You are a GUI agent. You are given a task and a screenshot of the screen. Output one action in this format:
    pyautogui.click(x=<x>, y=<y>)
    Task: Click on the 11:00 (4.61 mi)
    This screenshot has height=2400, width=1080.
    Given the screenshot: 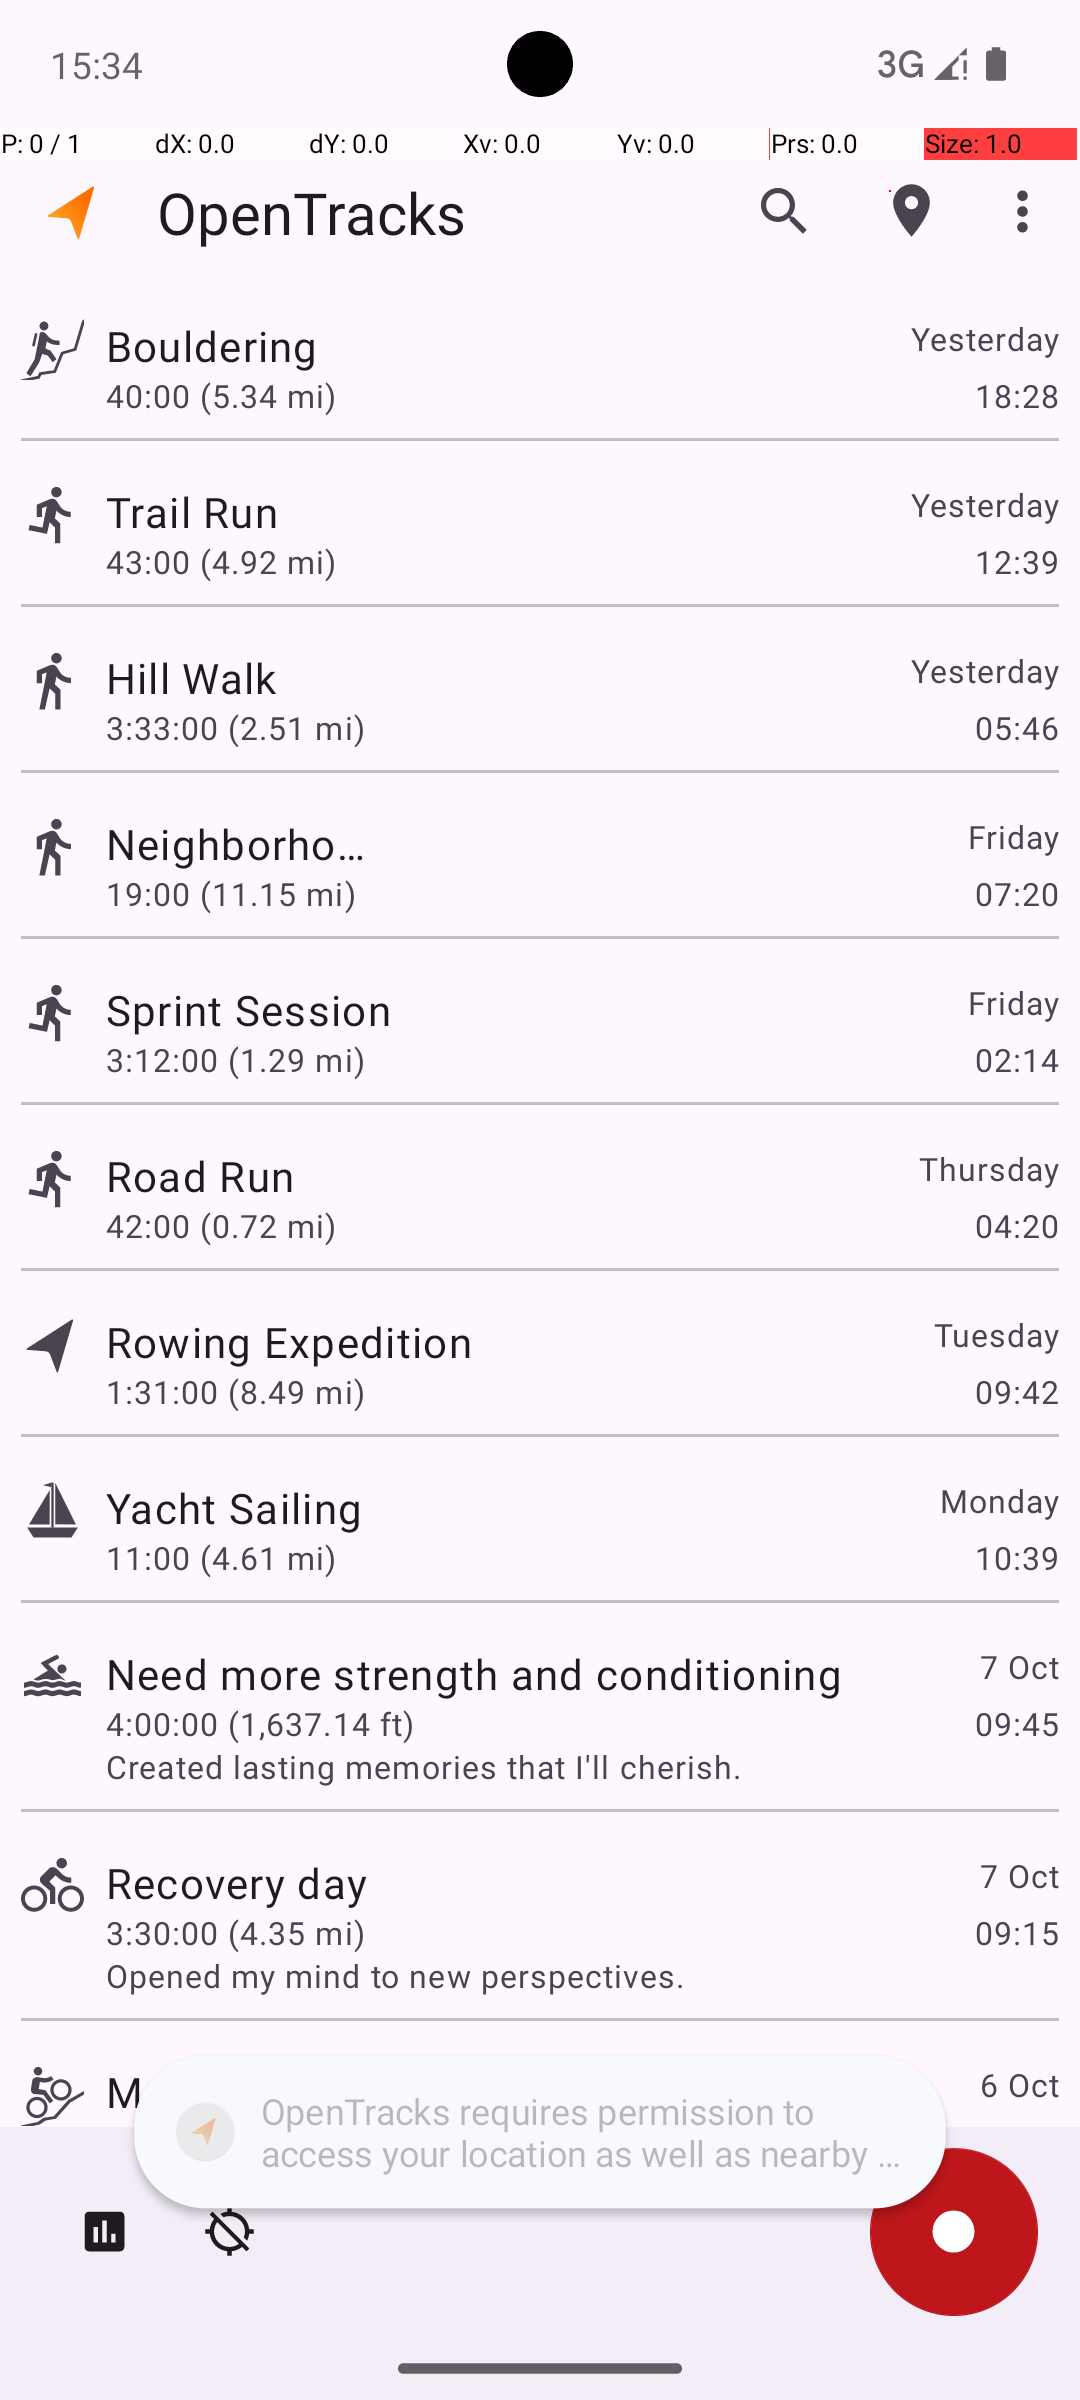 What is the action you would take?
    pyautogui.click(x=221, y=1558)
    